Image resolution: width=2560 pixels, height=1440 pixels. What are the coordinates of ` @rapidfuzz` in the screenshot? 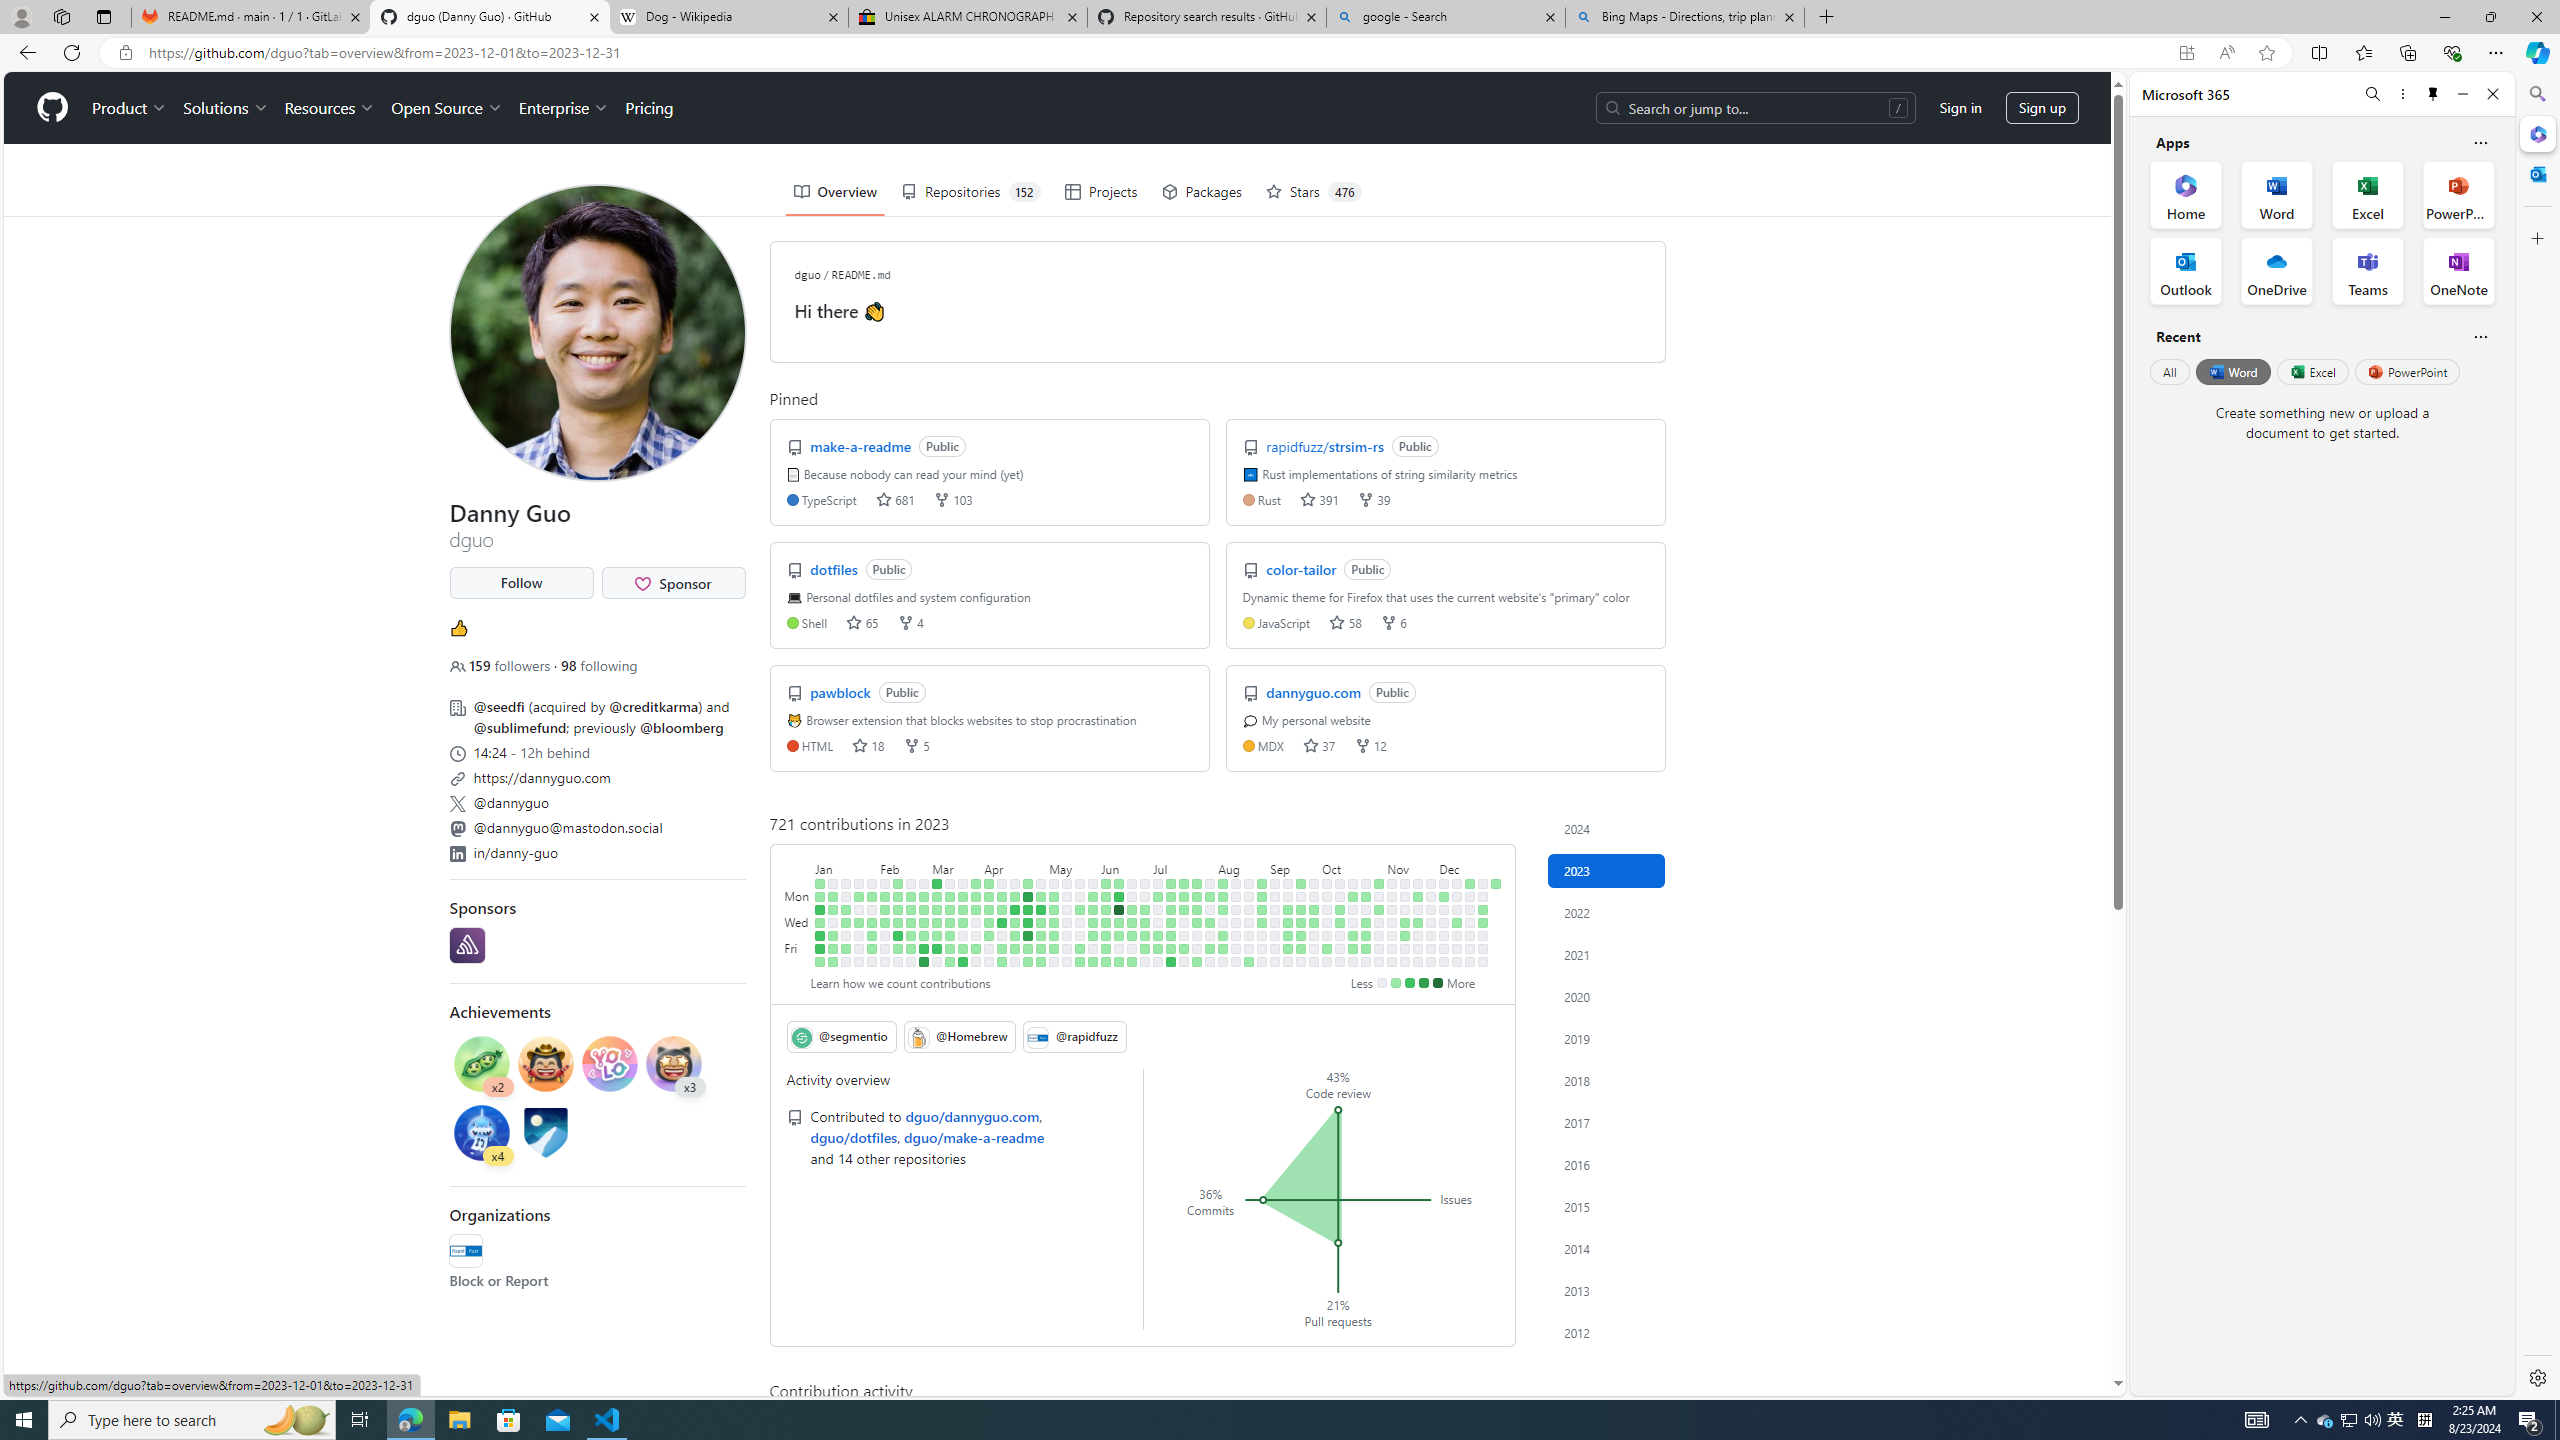 It's located at (1075, 1036).